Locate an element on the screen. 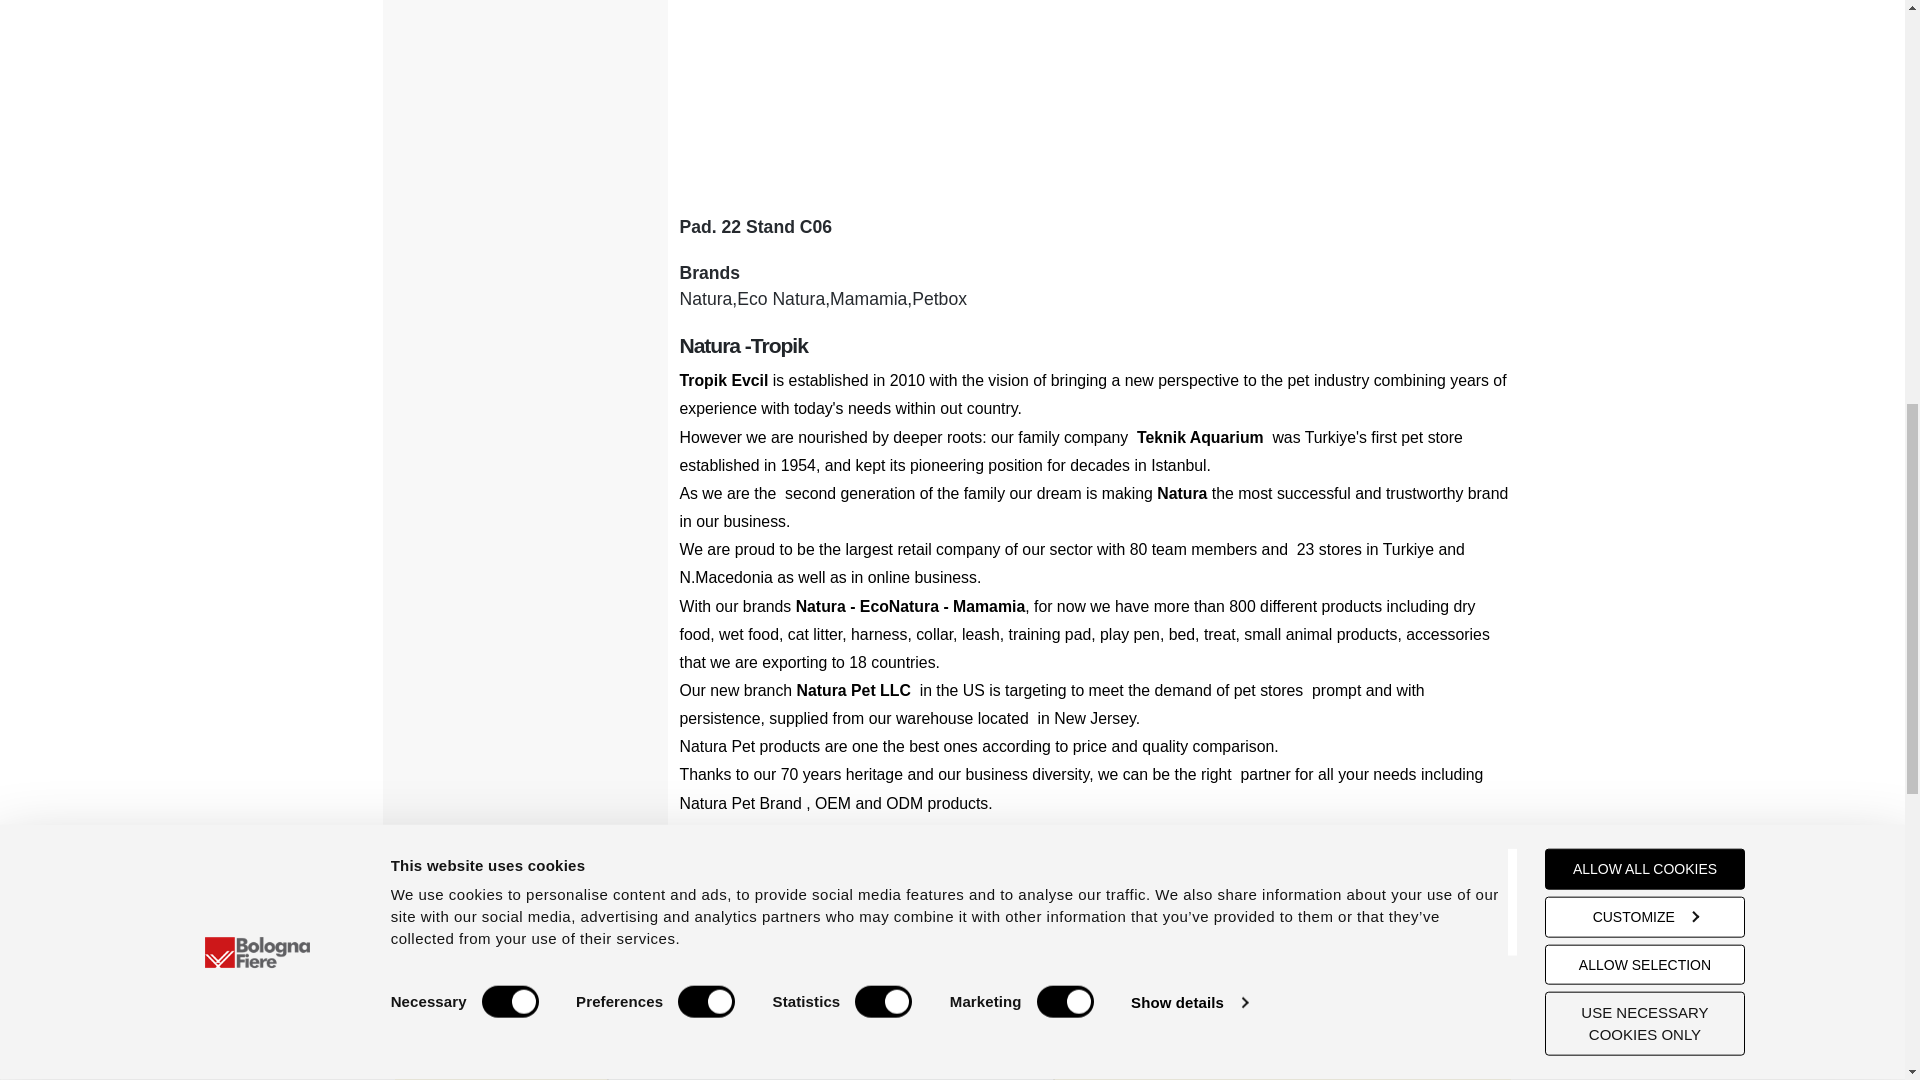 The width and height of the screenshot is (1920, 1080). Subscribe is located at coordinates (1031, 1065).